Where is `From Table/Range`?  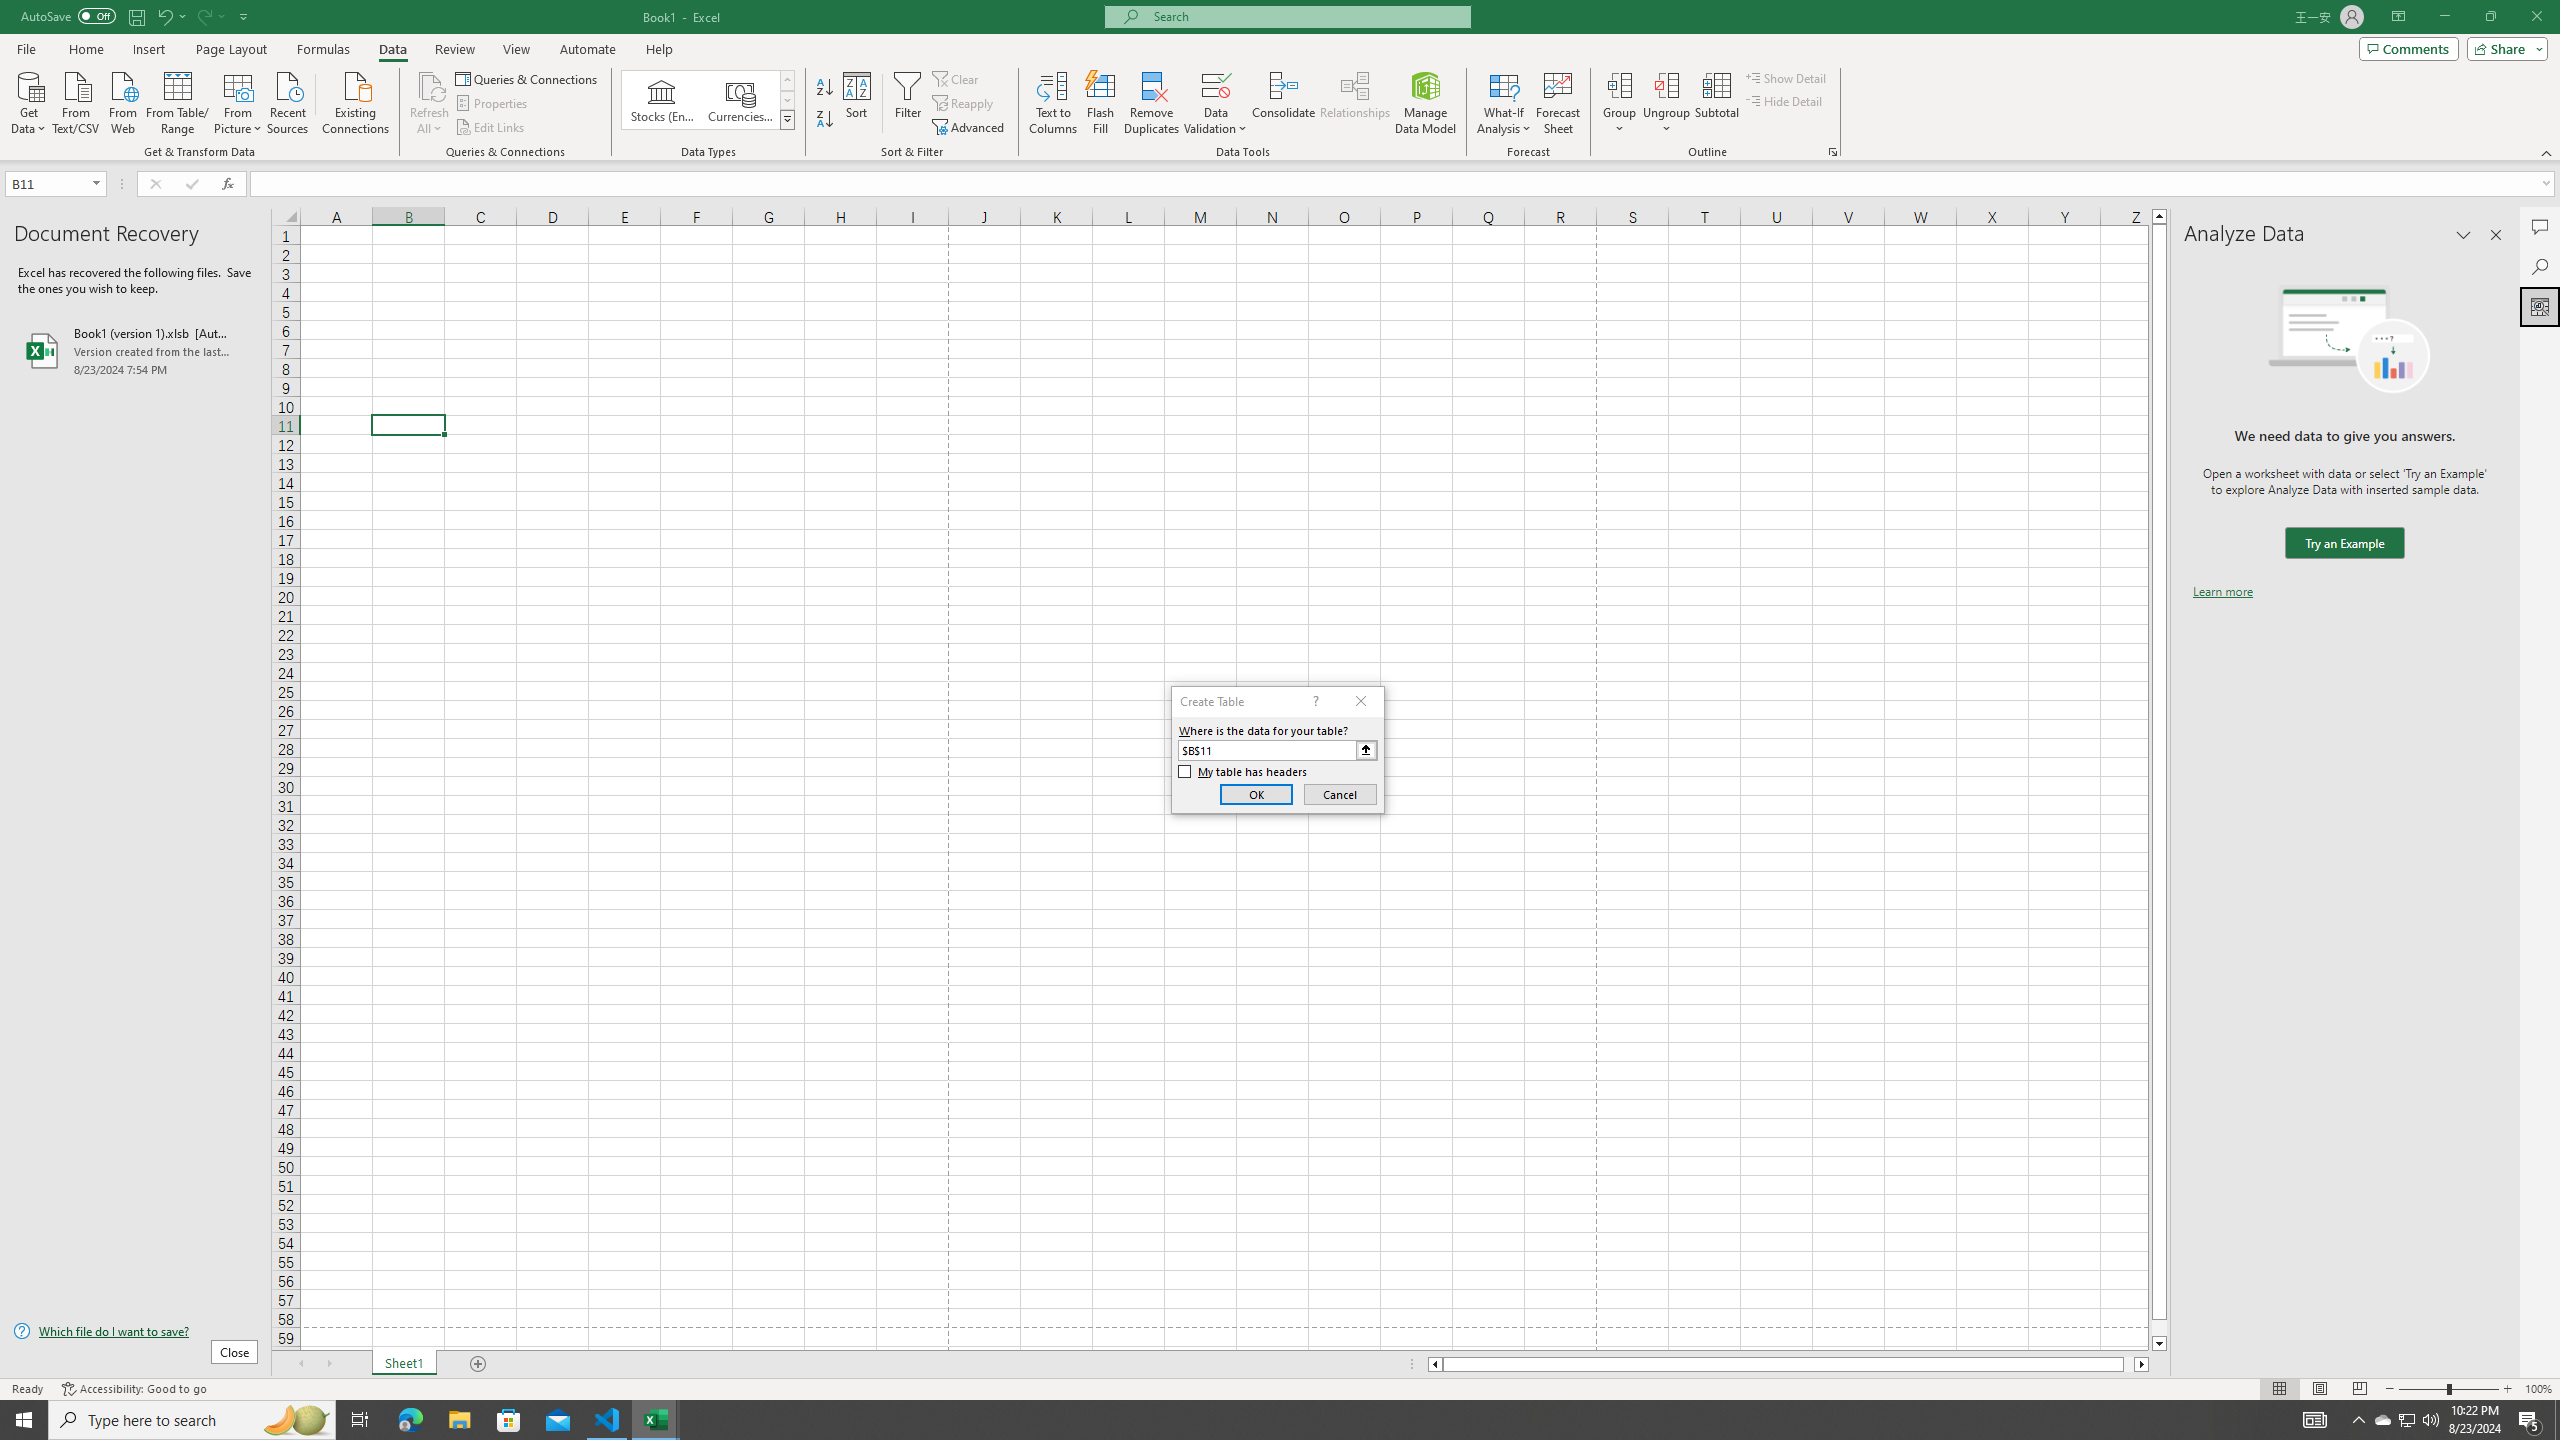 From Table/Range is located at coordinates (178, 101).